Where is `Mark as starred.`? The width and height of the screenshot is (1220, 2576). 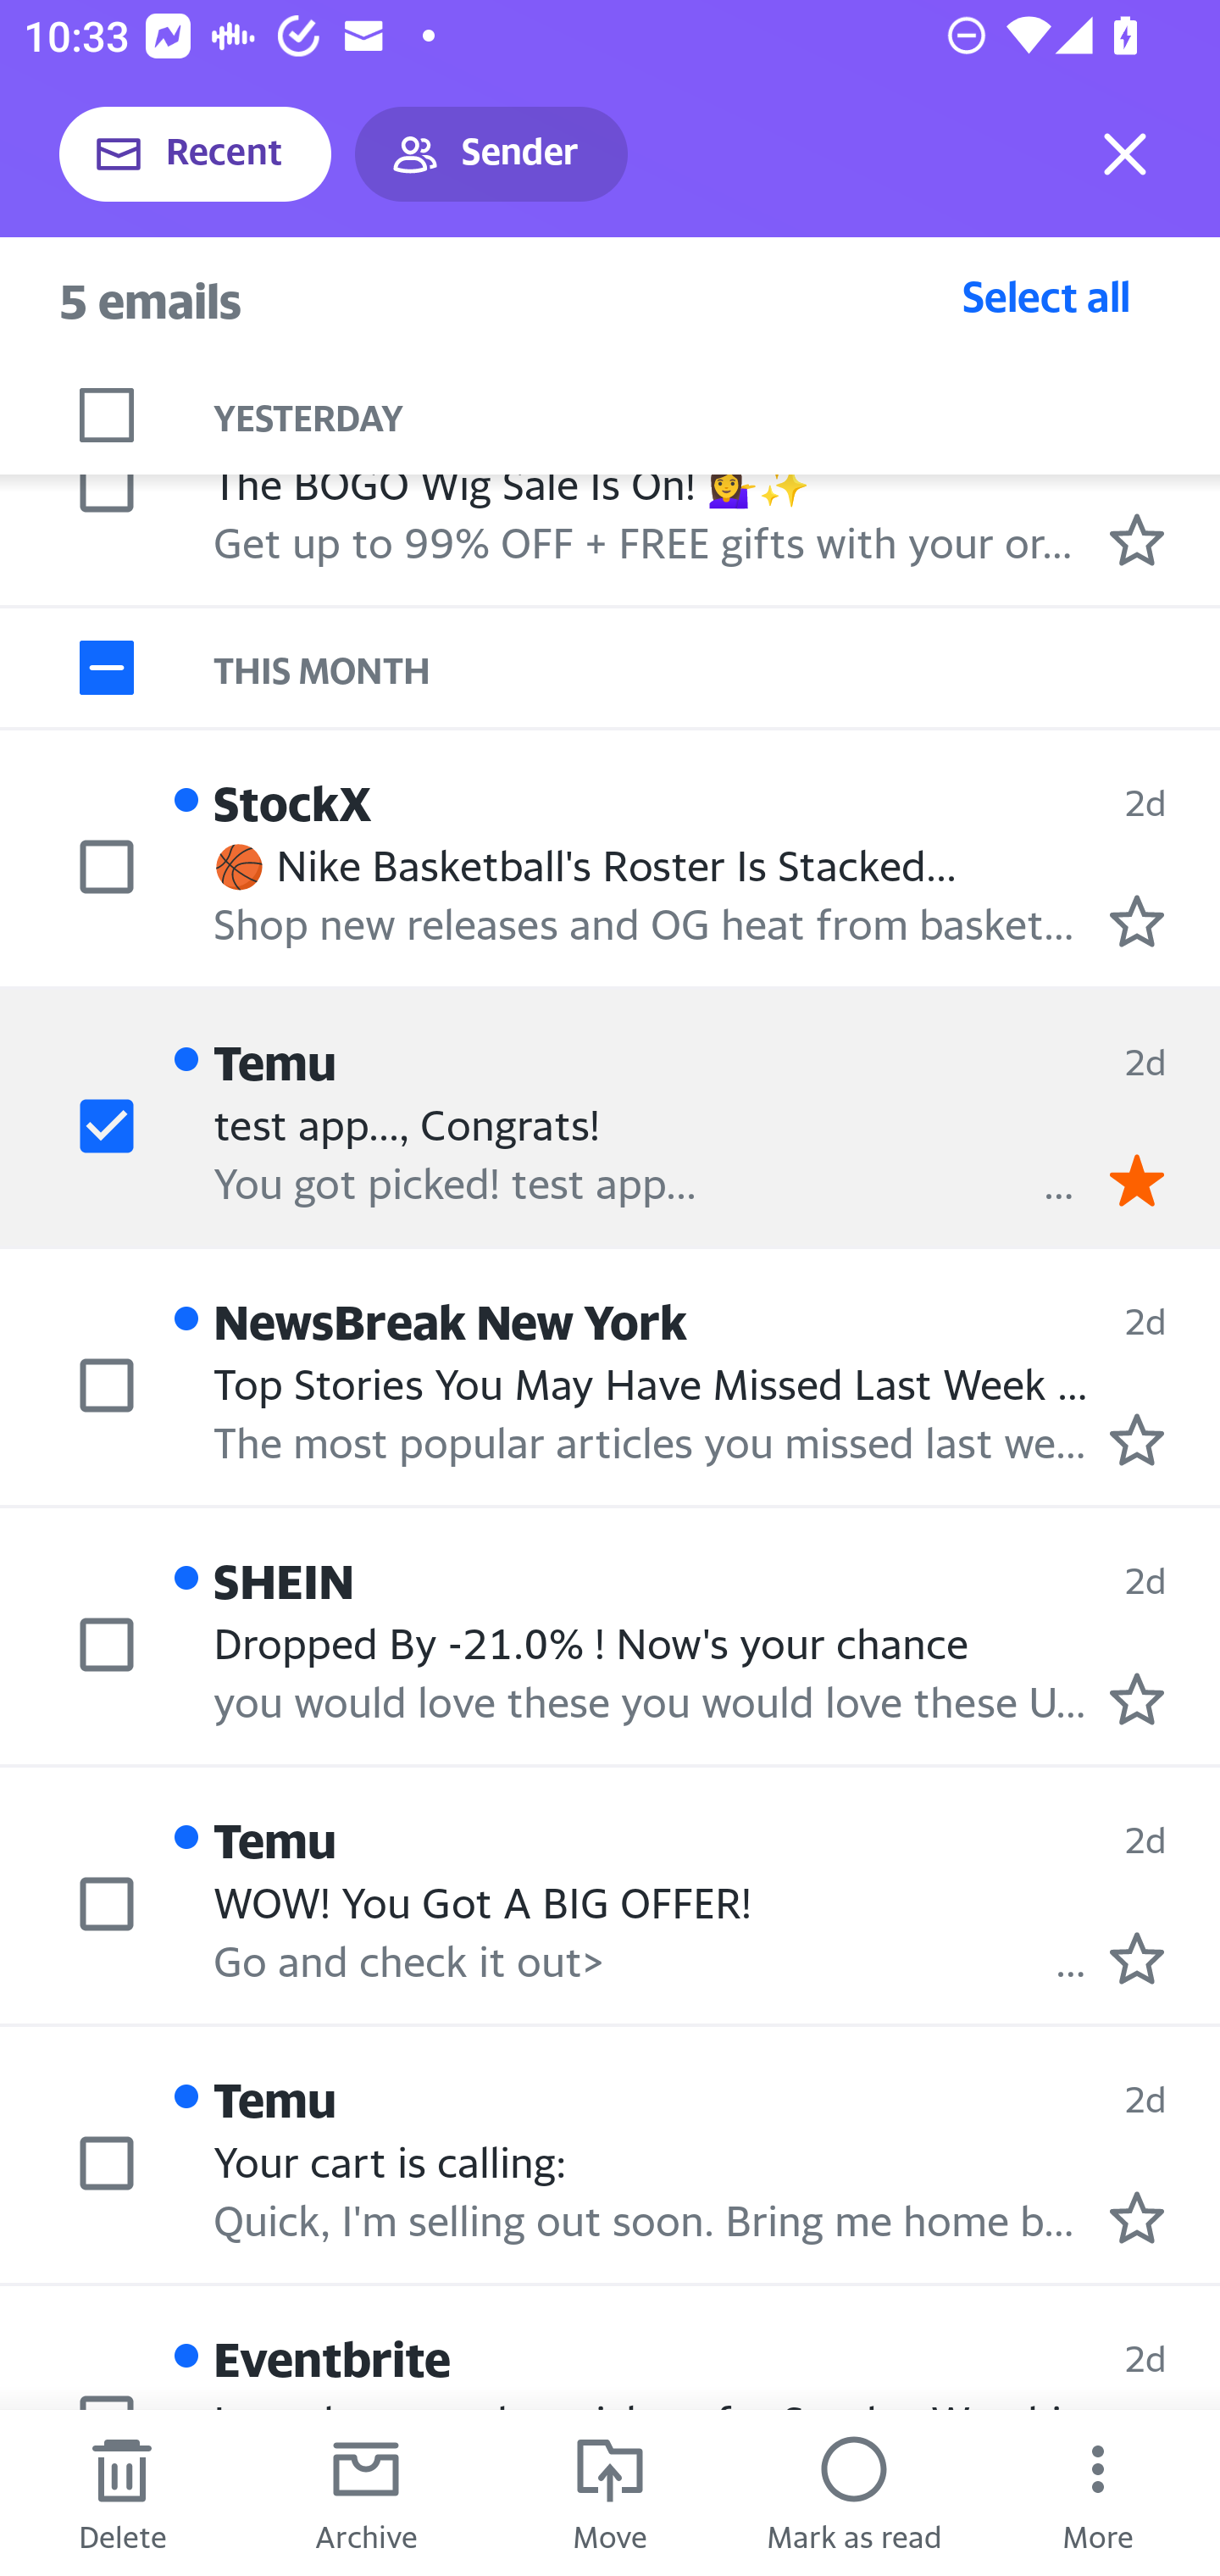
Mark as starred. is located at coordinates (1137, 2216).